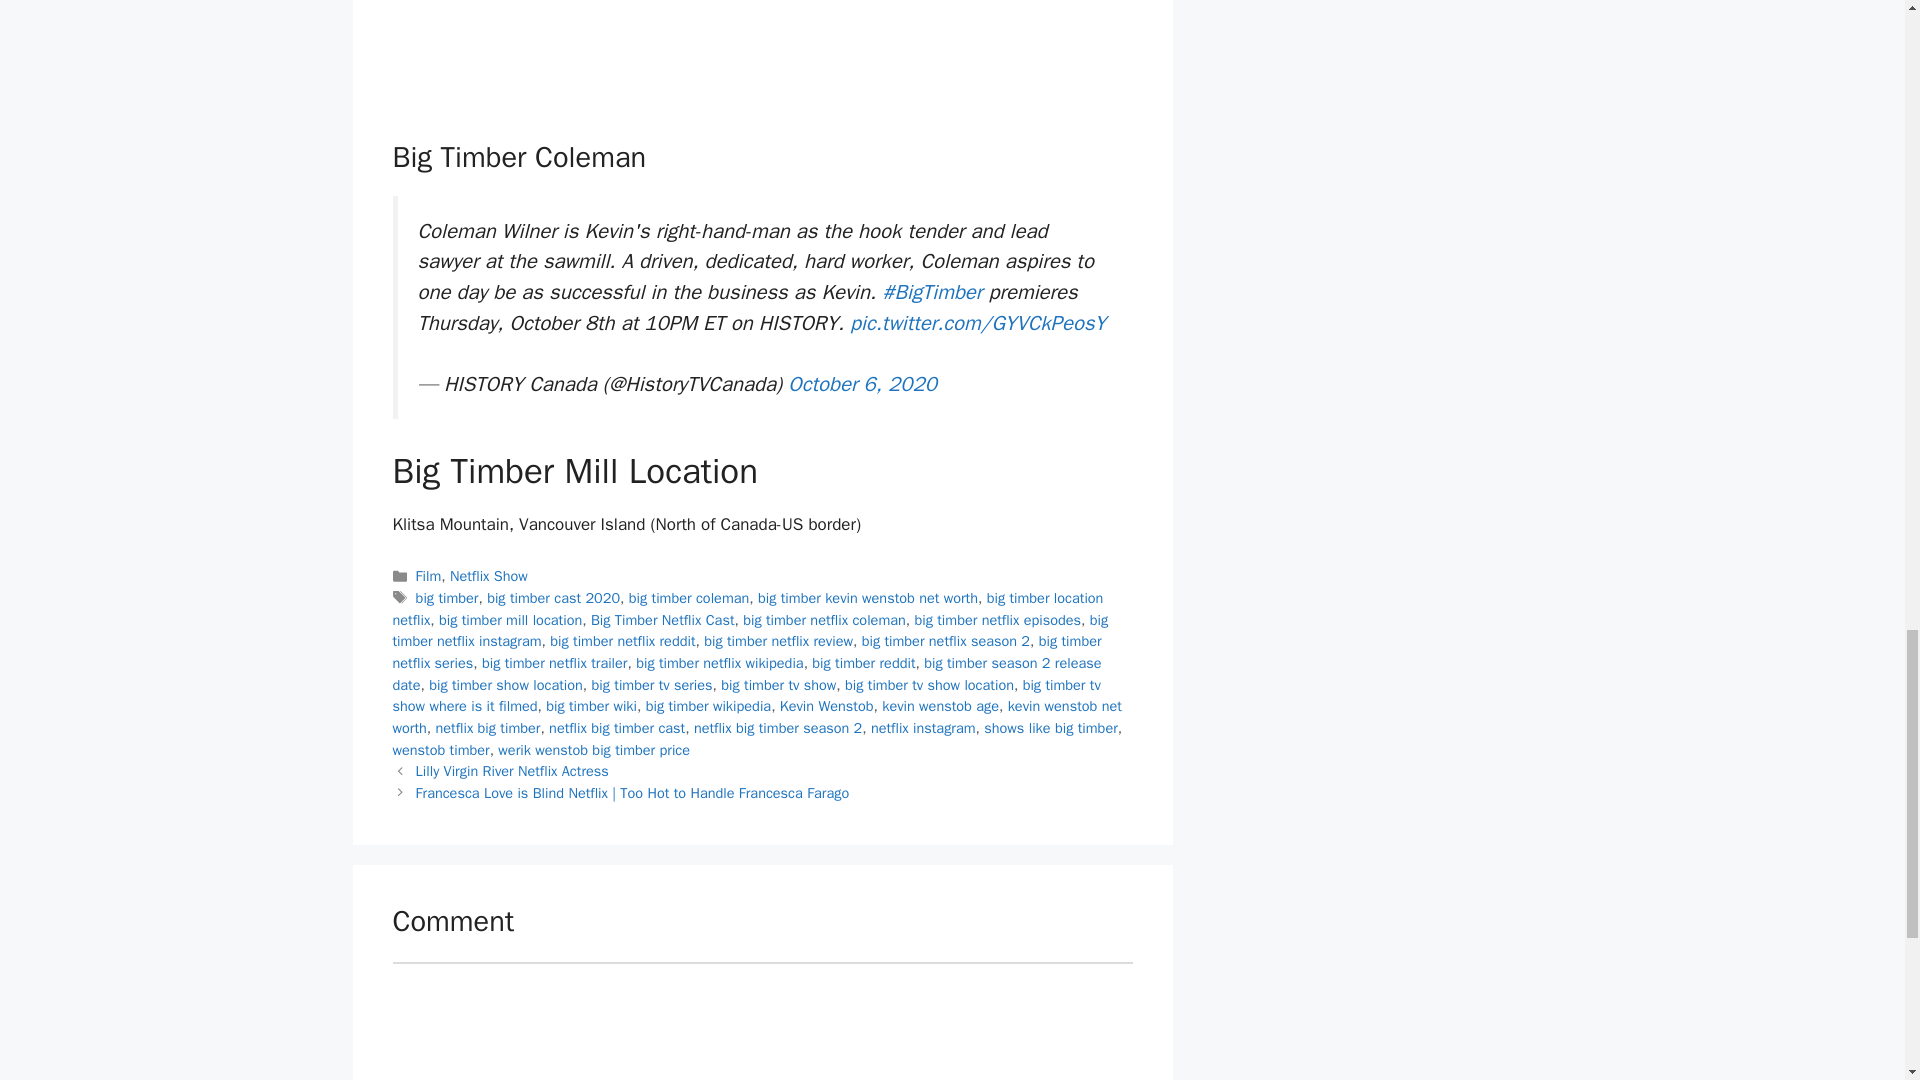 This screenshot has height=1080, width=1920. I want to click on October 6, 2020, so click(862, 384).